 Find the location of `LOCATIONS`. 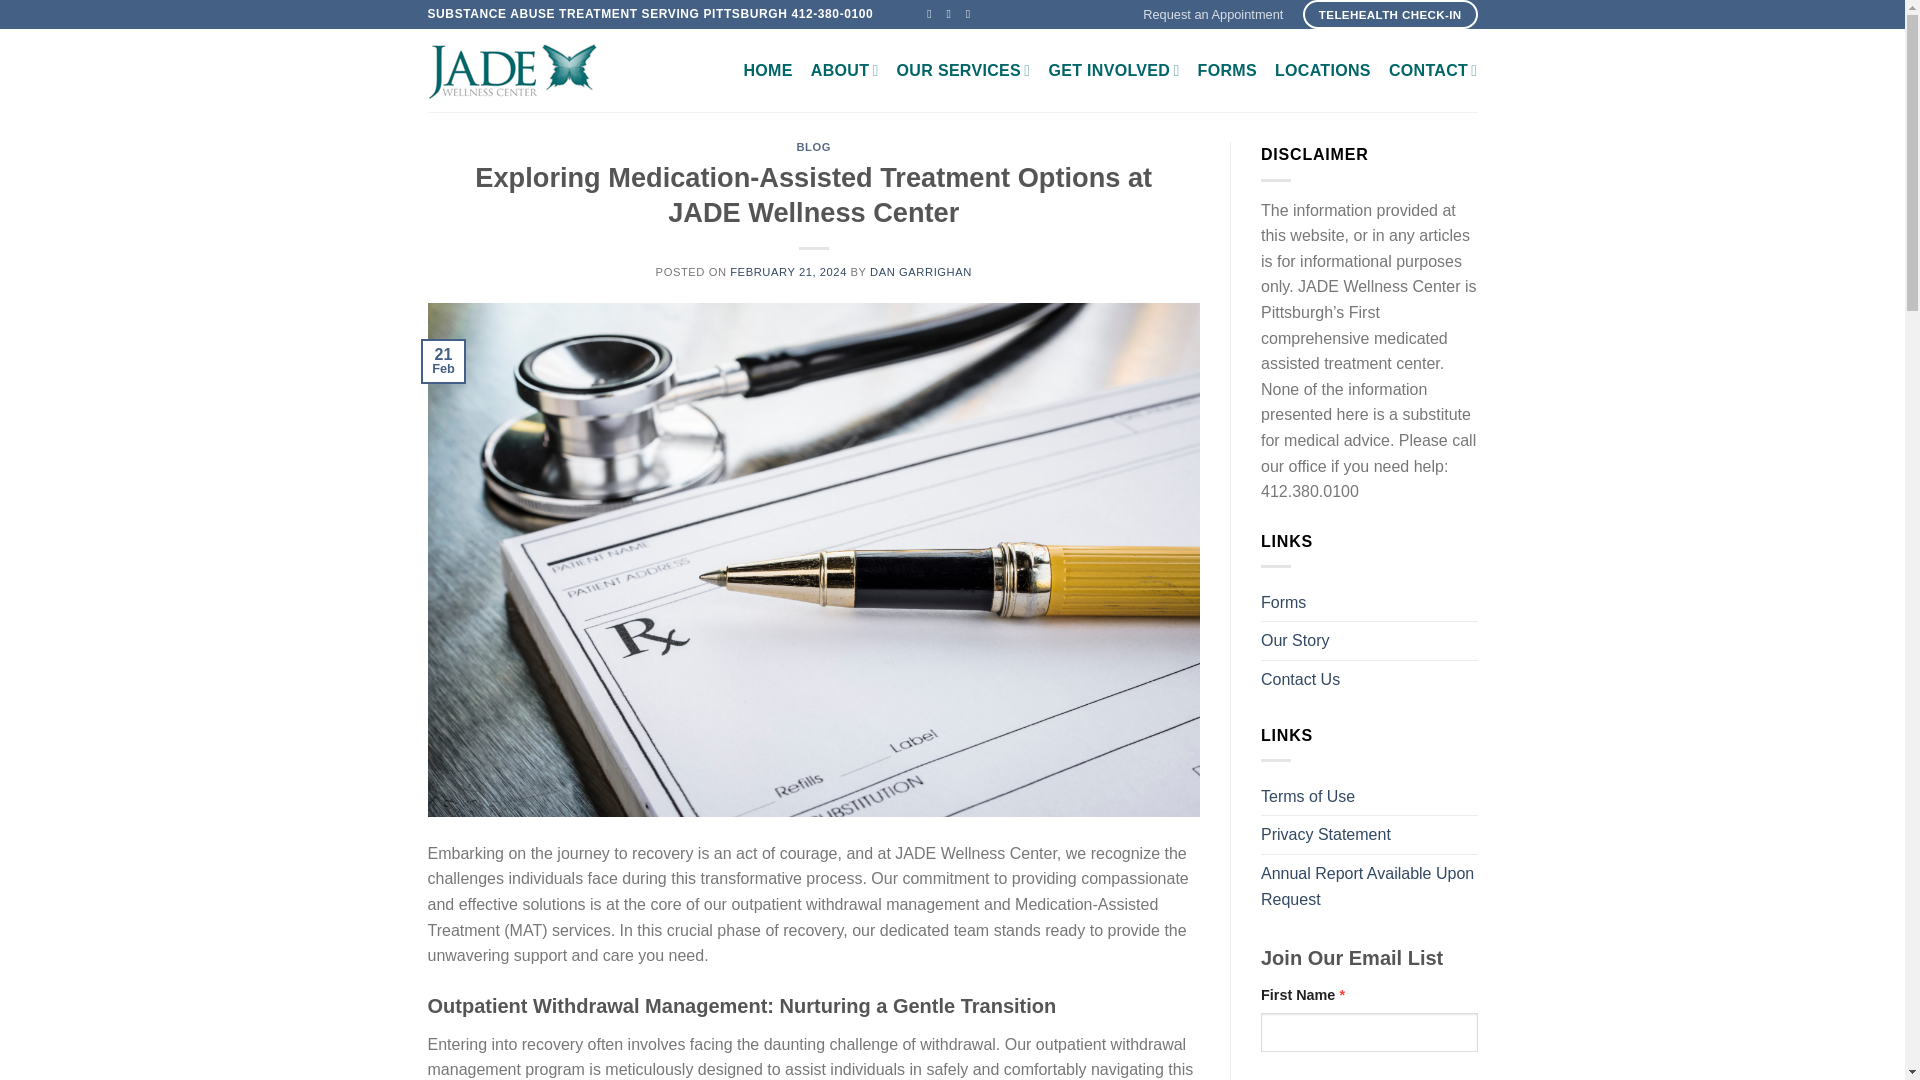

LOCATIONS is located at coordinates (1322, 70).